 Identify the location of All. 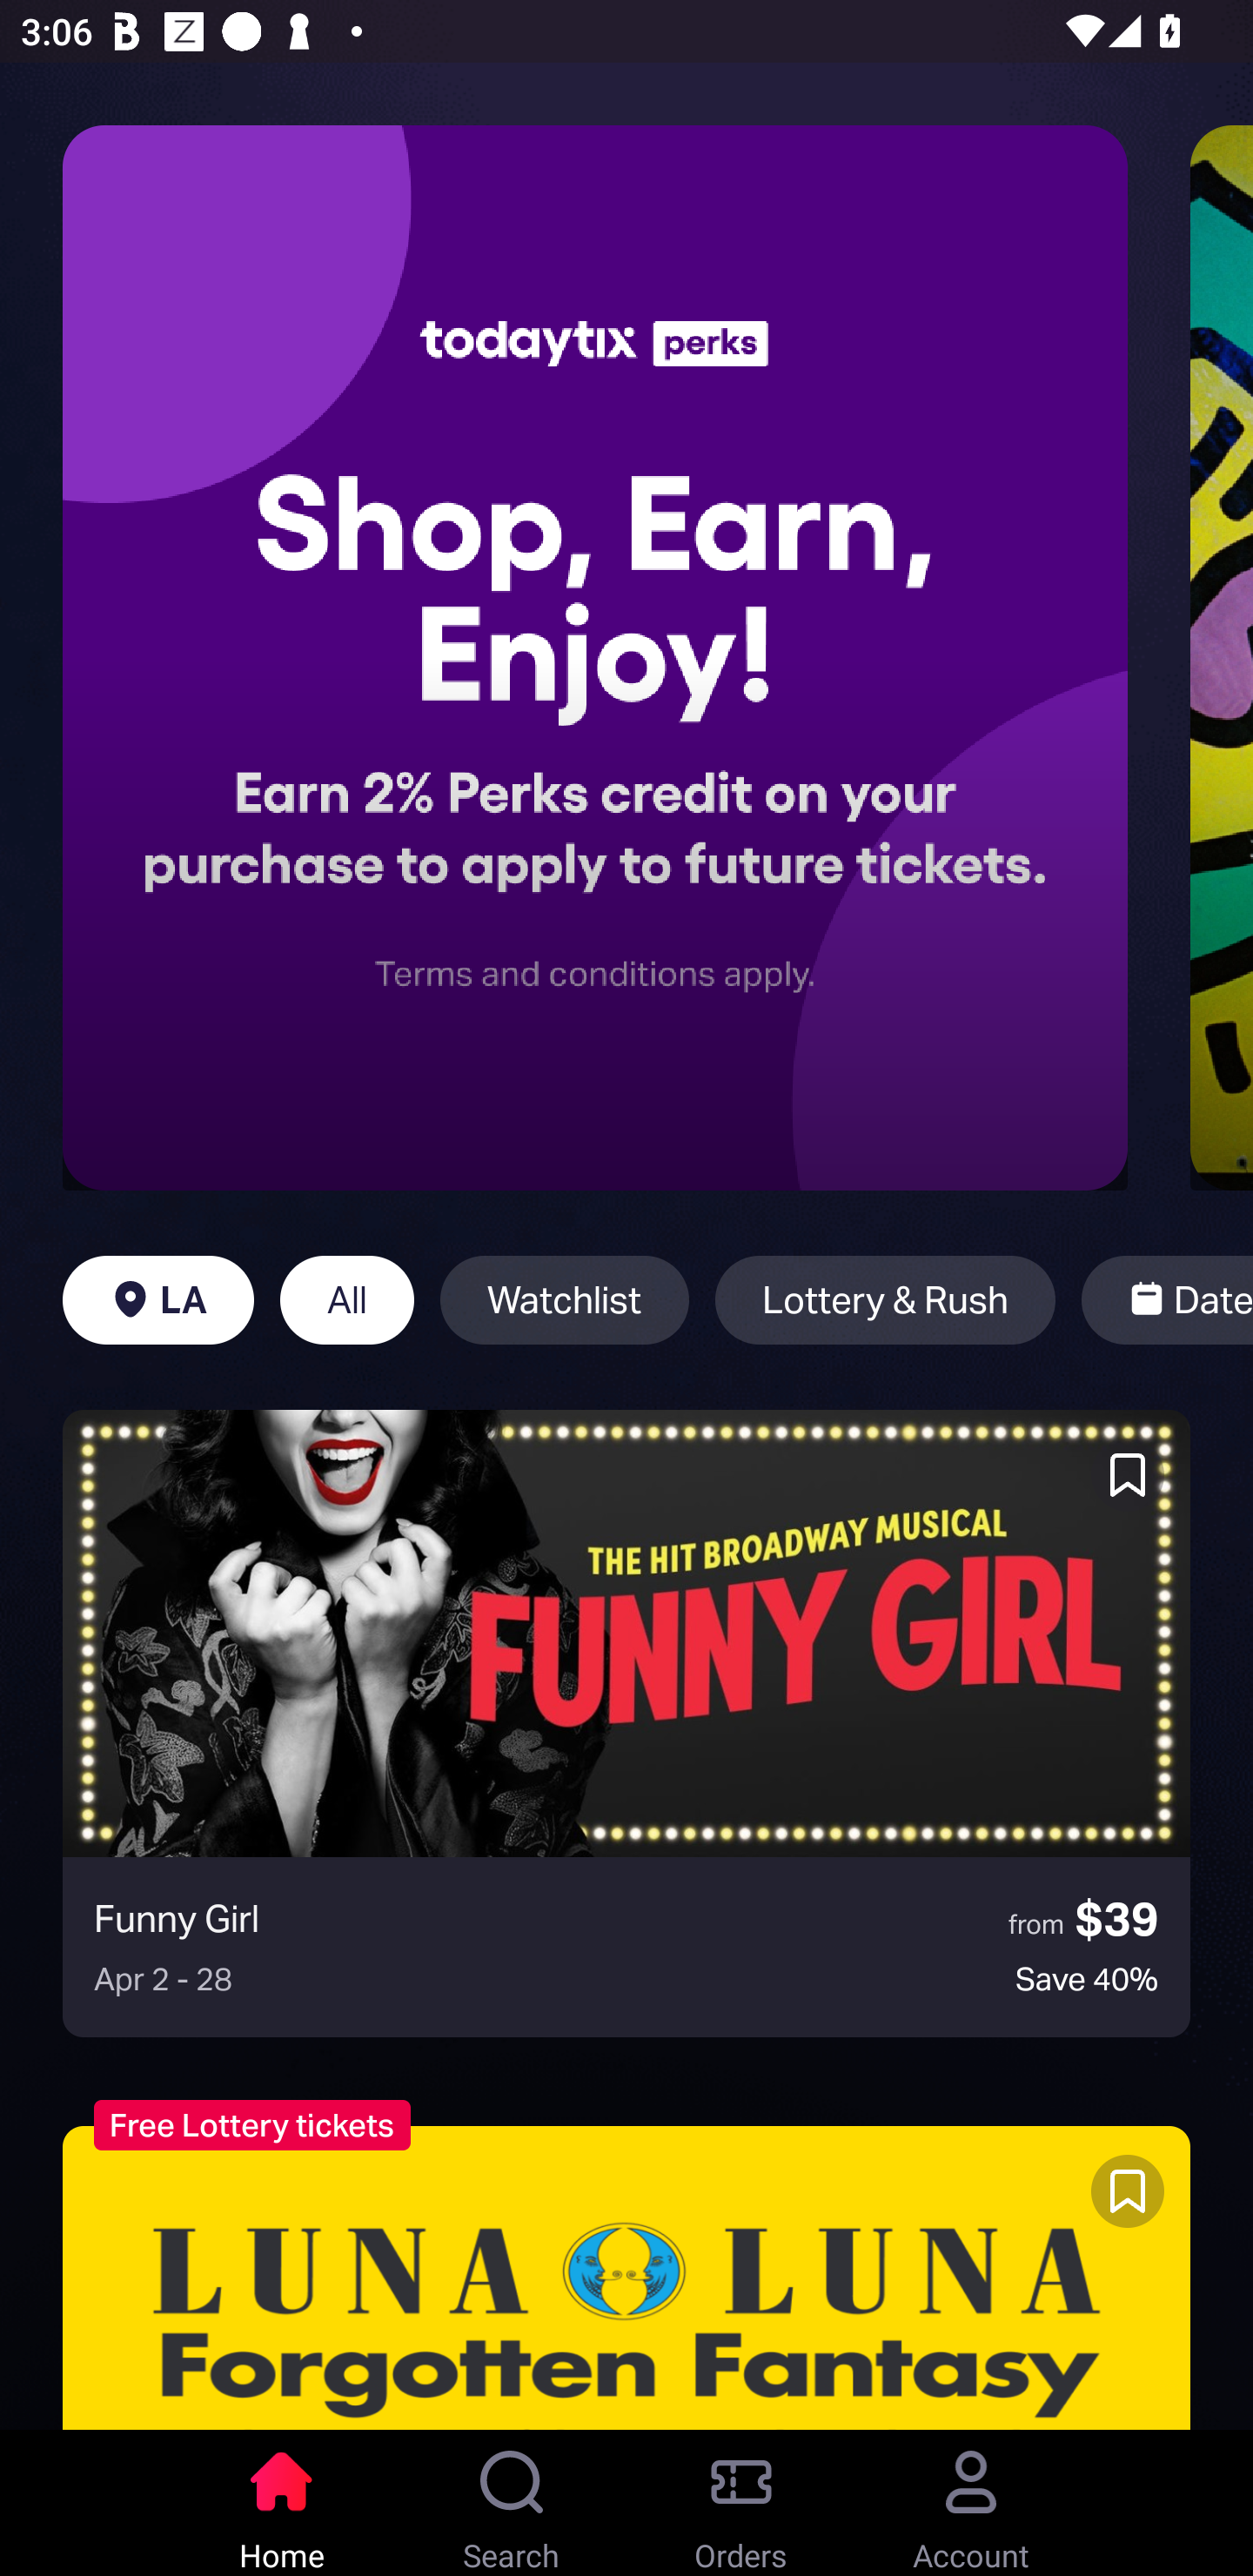
(347, 1300).